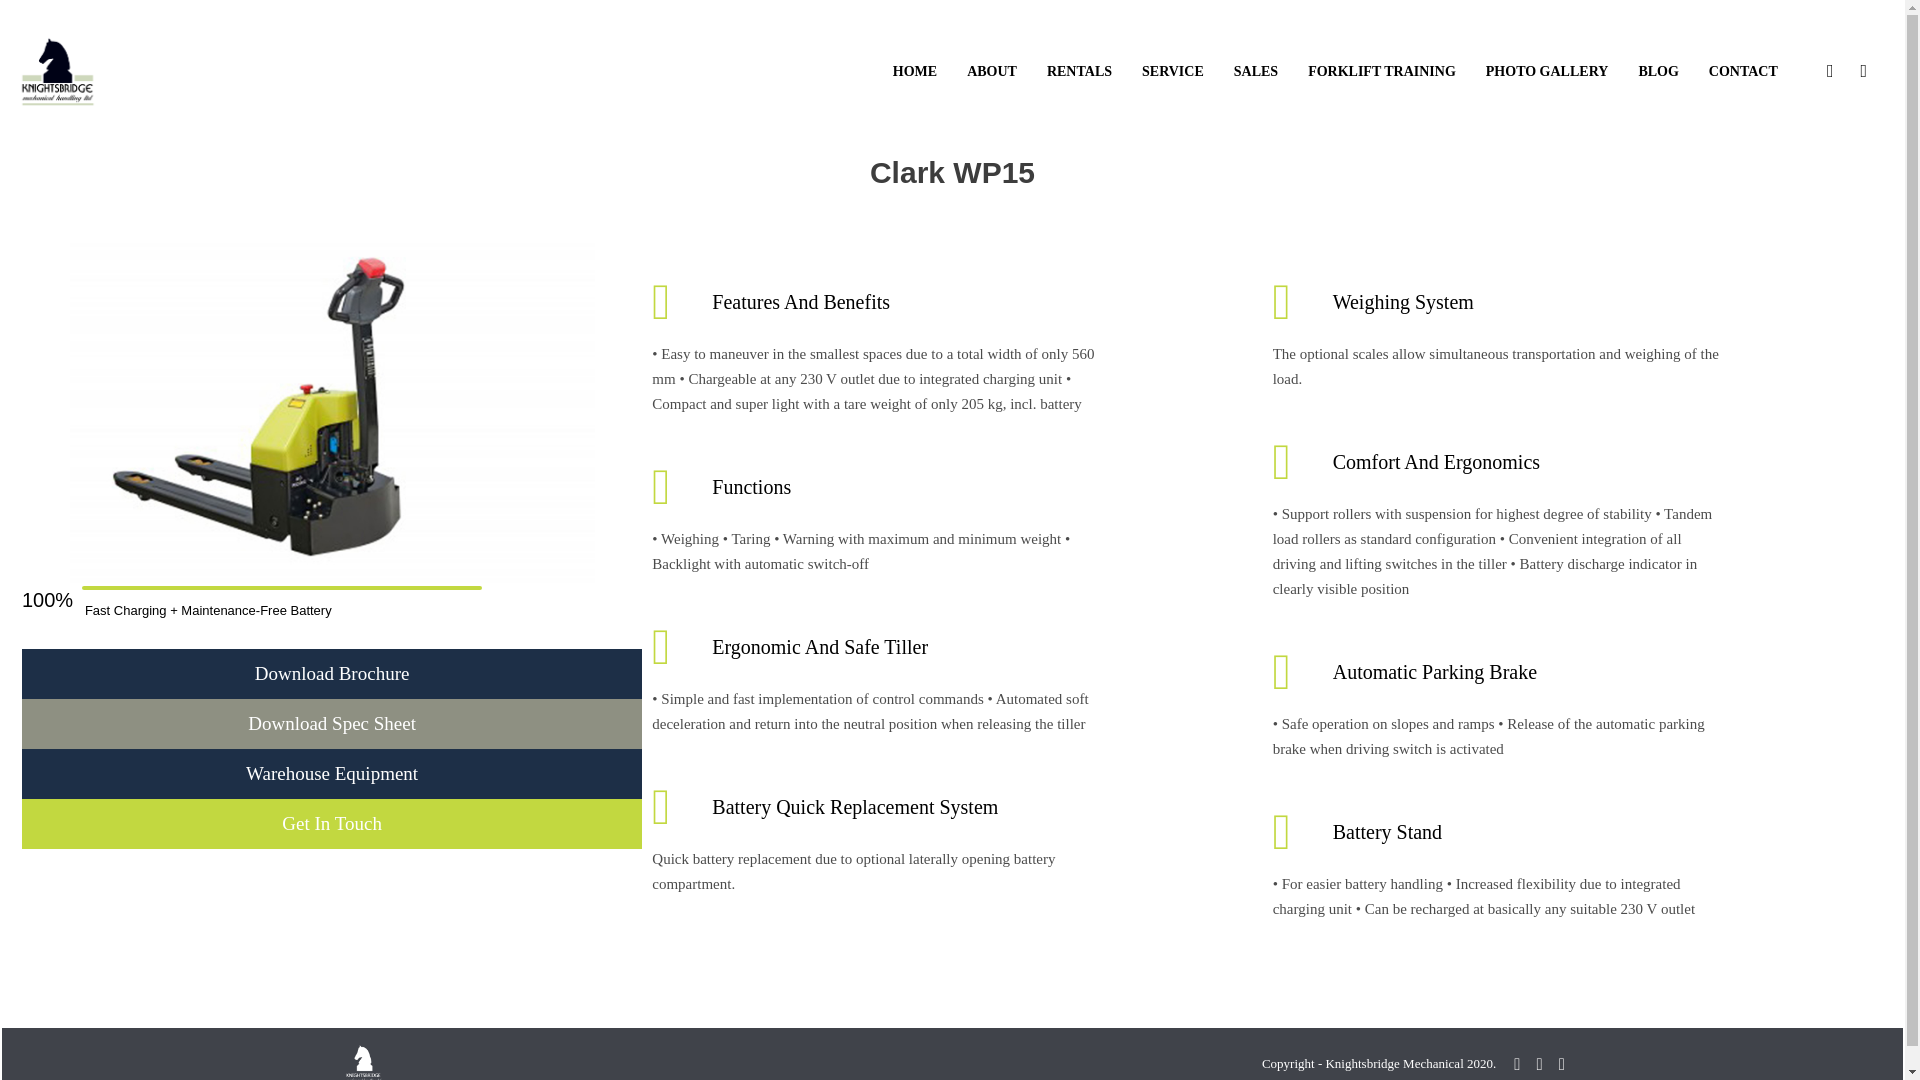  Describe the element at coordinates (1744, 70) in the screenshot. I see `CONTACT` at that location.